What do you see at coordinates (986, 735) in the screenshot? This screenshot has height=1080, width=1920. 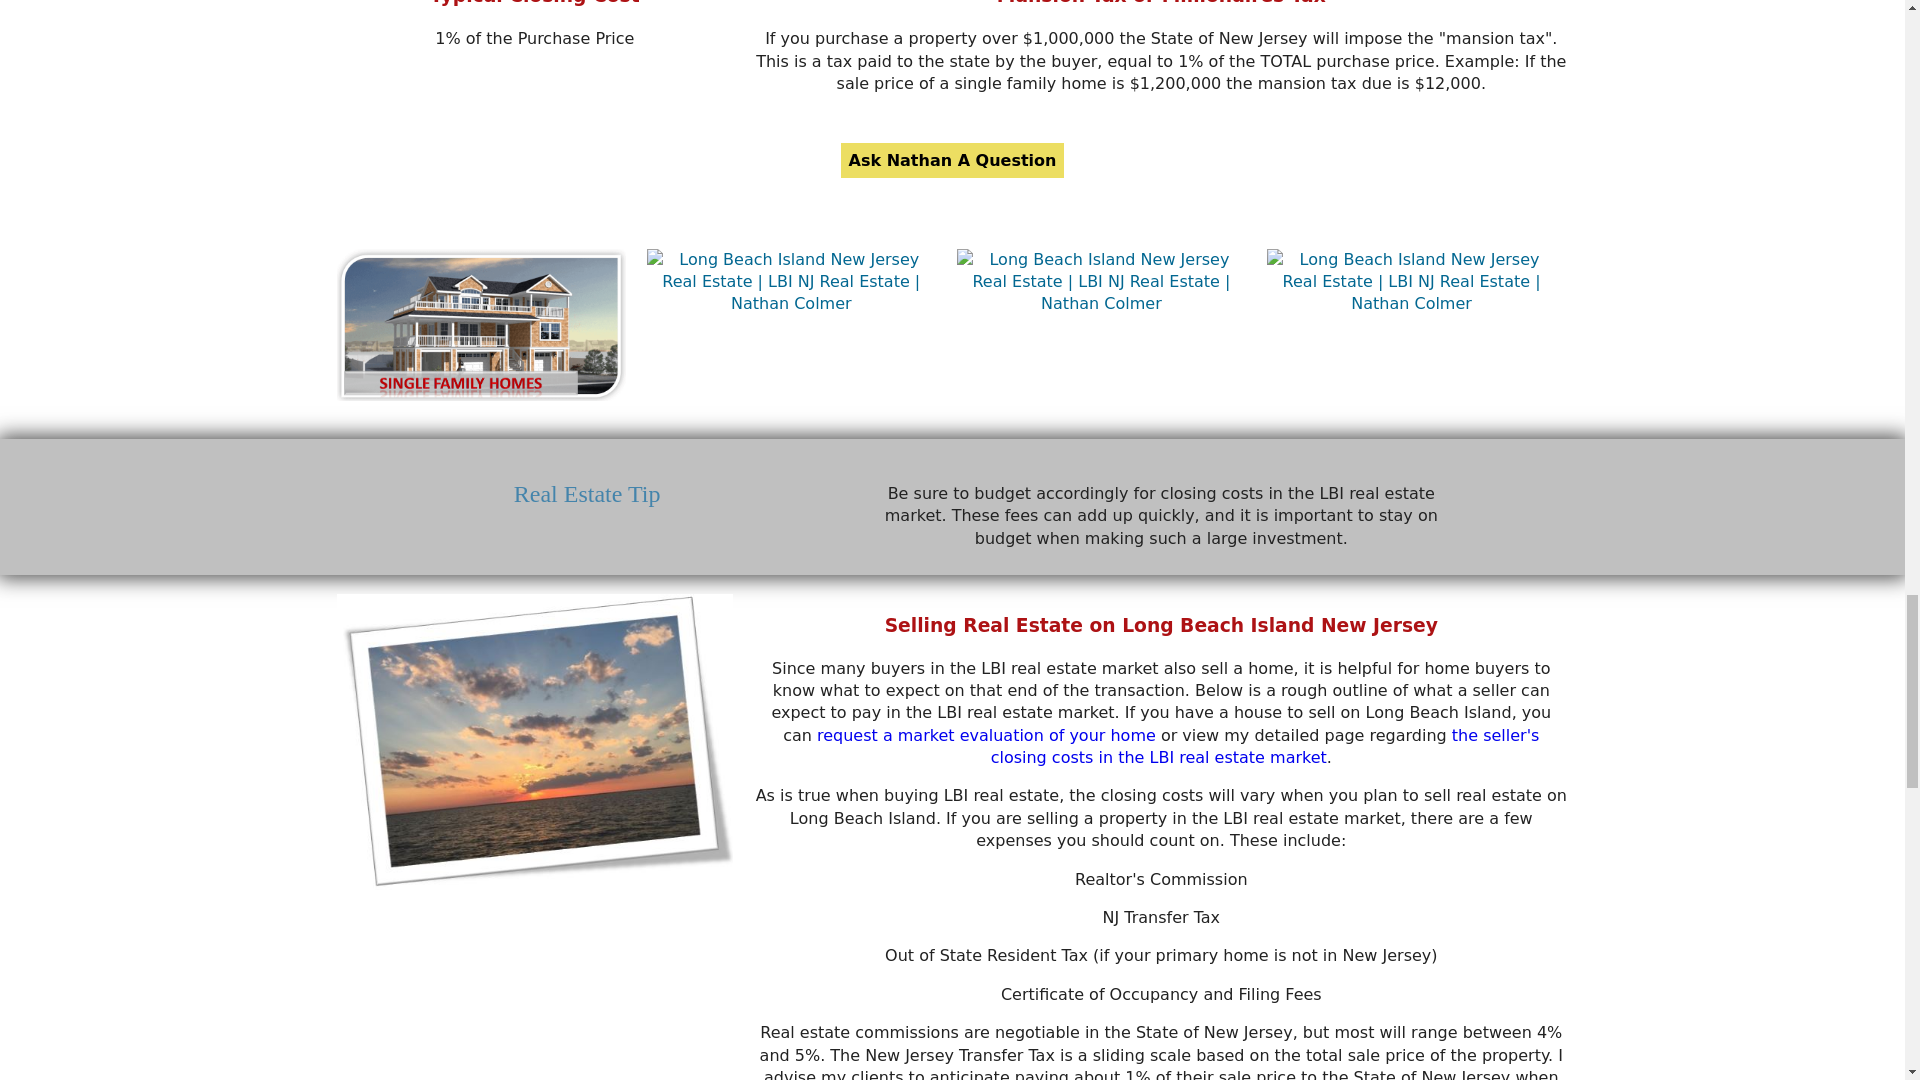 I see `request a market evaluation of your home` at bounding box center [986, 735].